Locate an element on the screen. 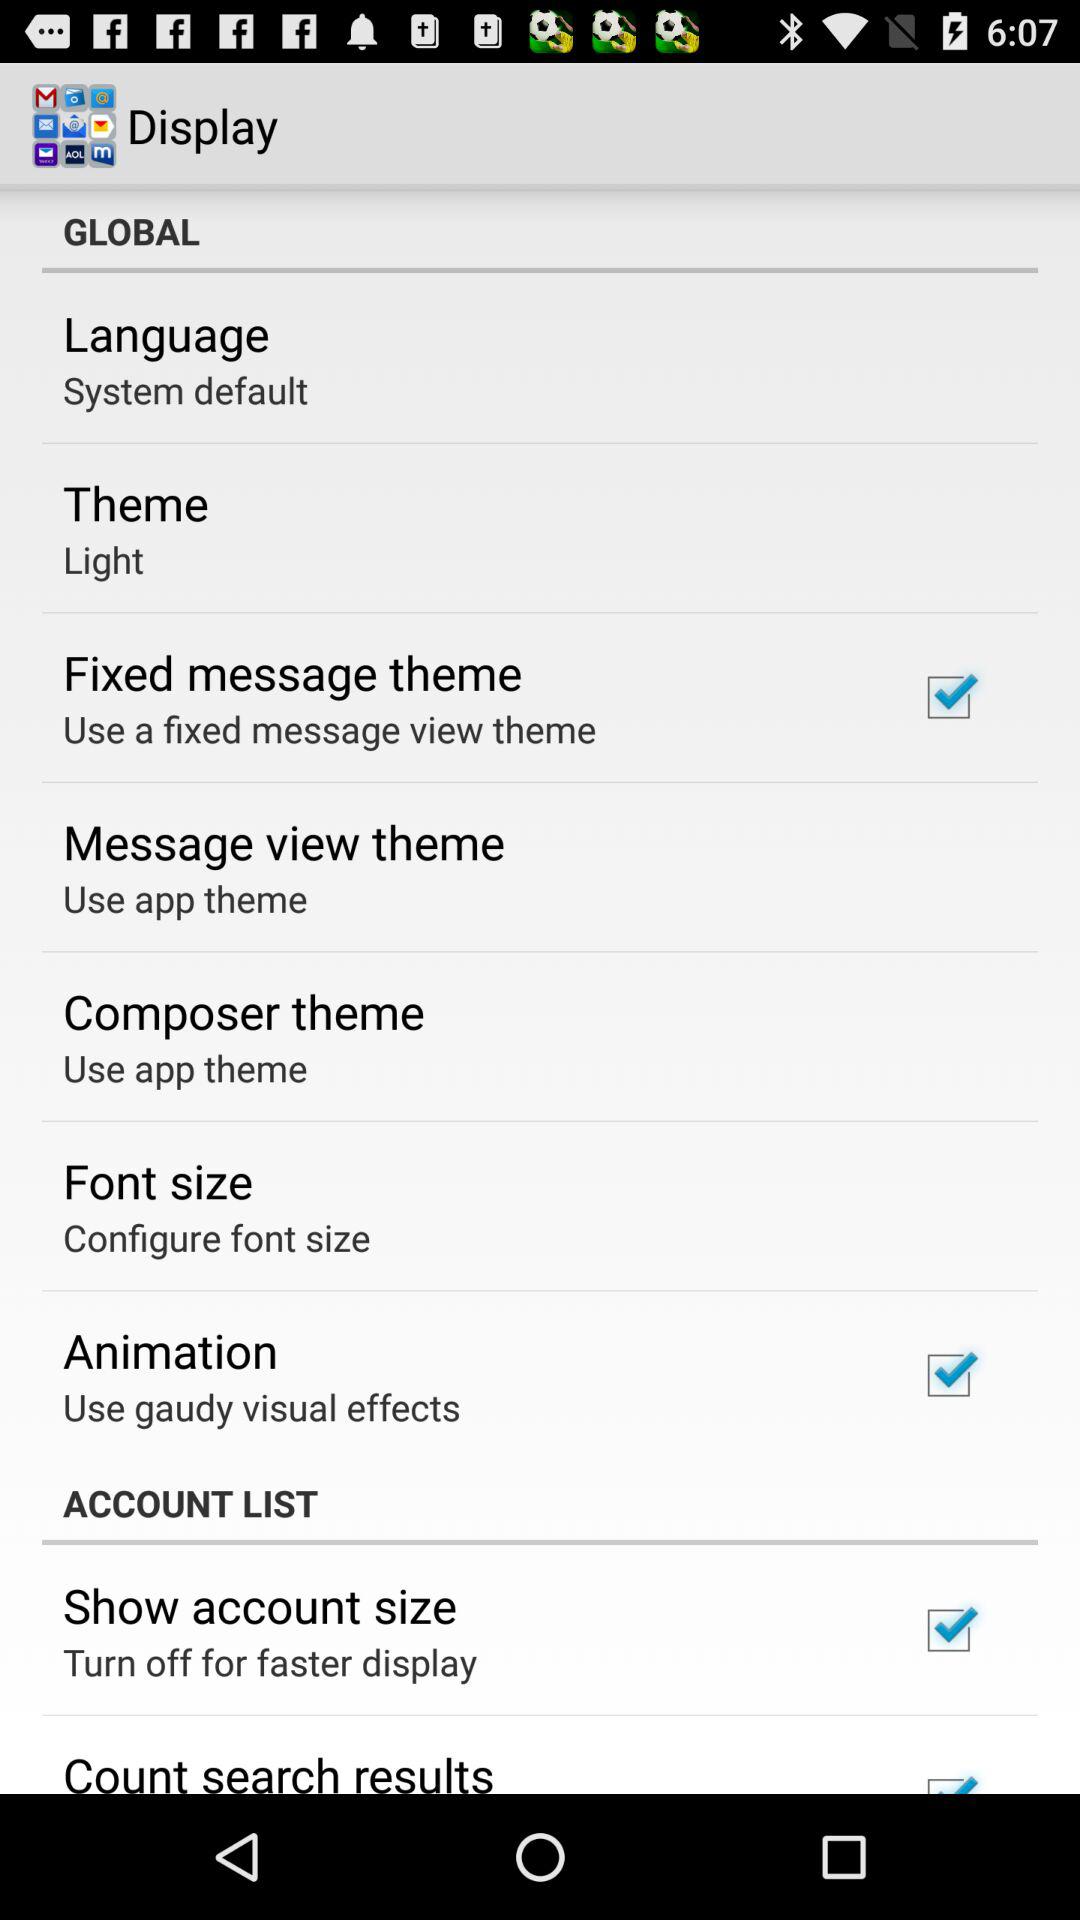 The image size is (1080, 1920). flip until the use gaudy visual icon is located at coordinates (262, 1406).